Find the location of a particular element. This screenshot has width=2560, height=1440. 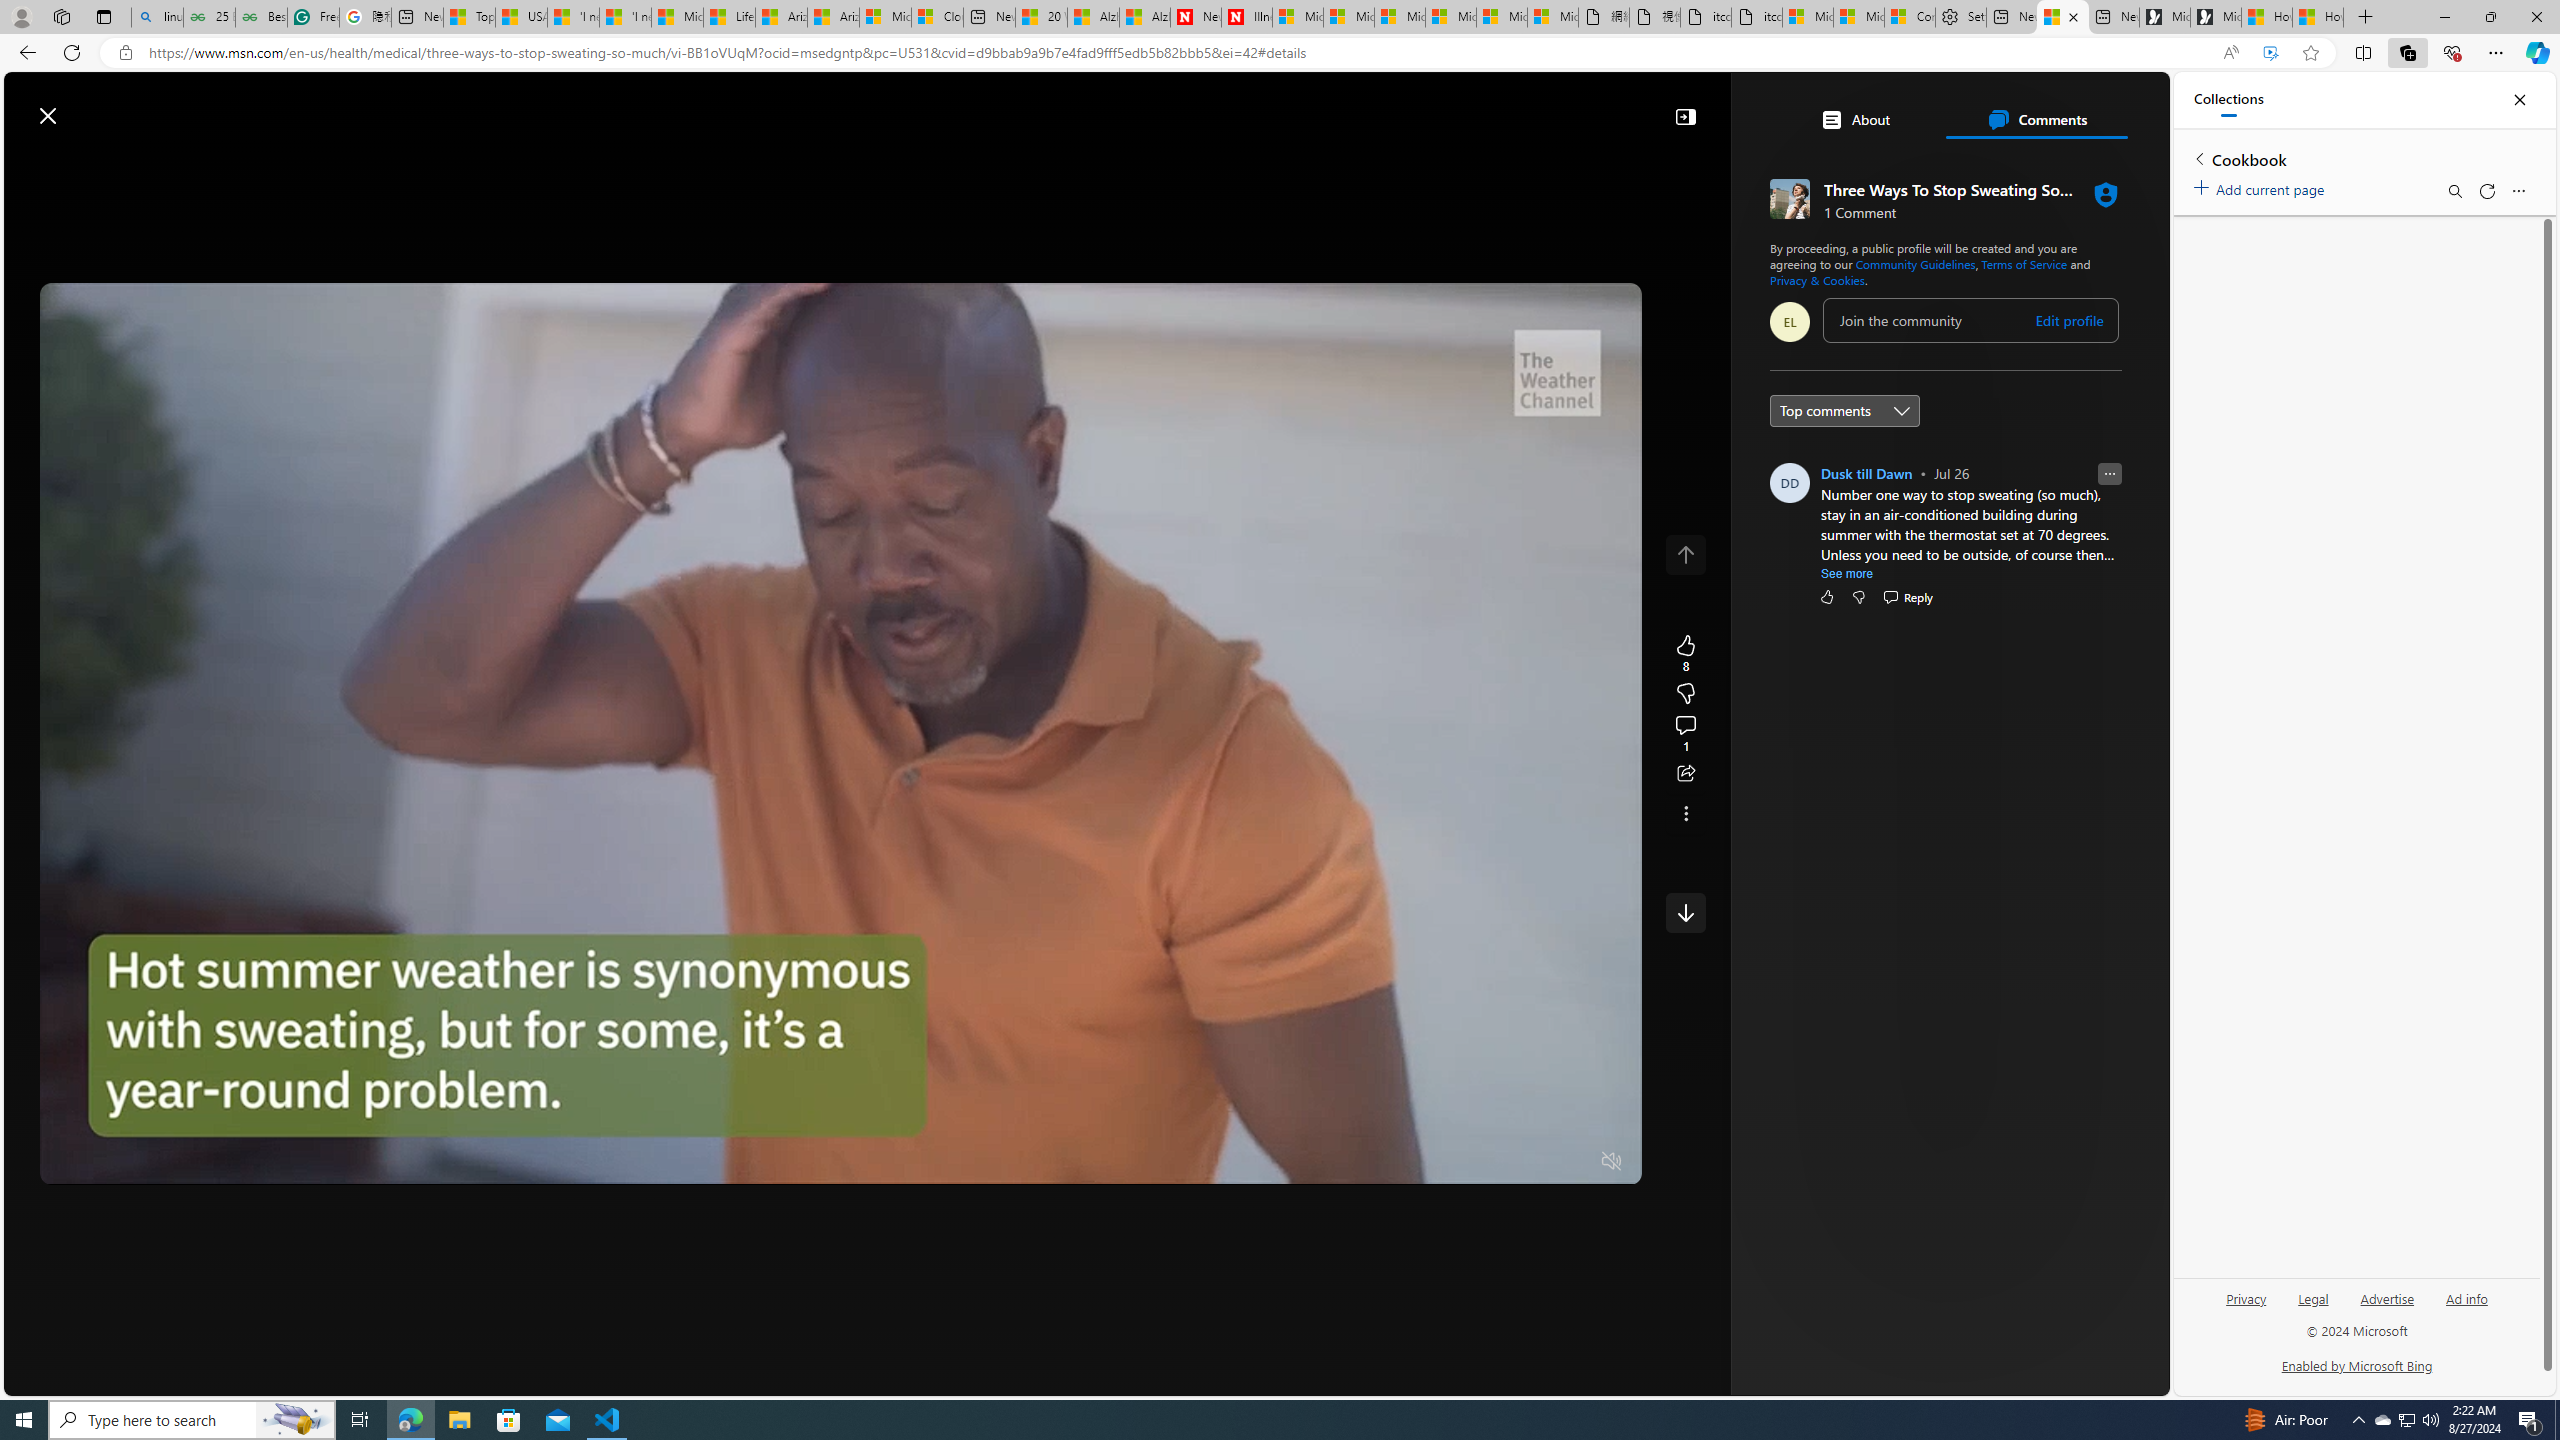

Skip to content is located at coordinates (86, 106).